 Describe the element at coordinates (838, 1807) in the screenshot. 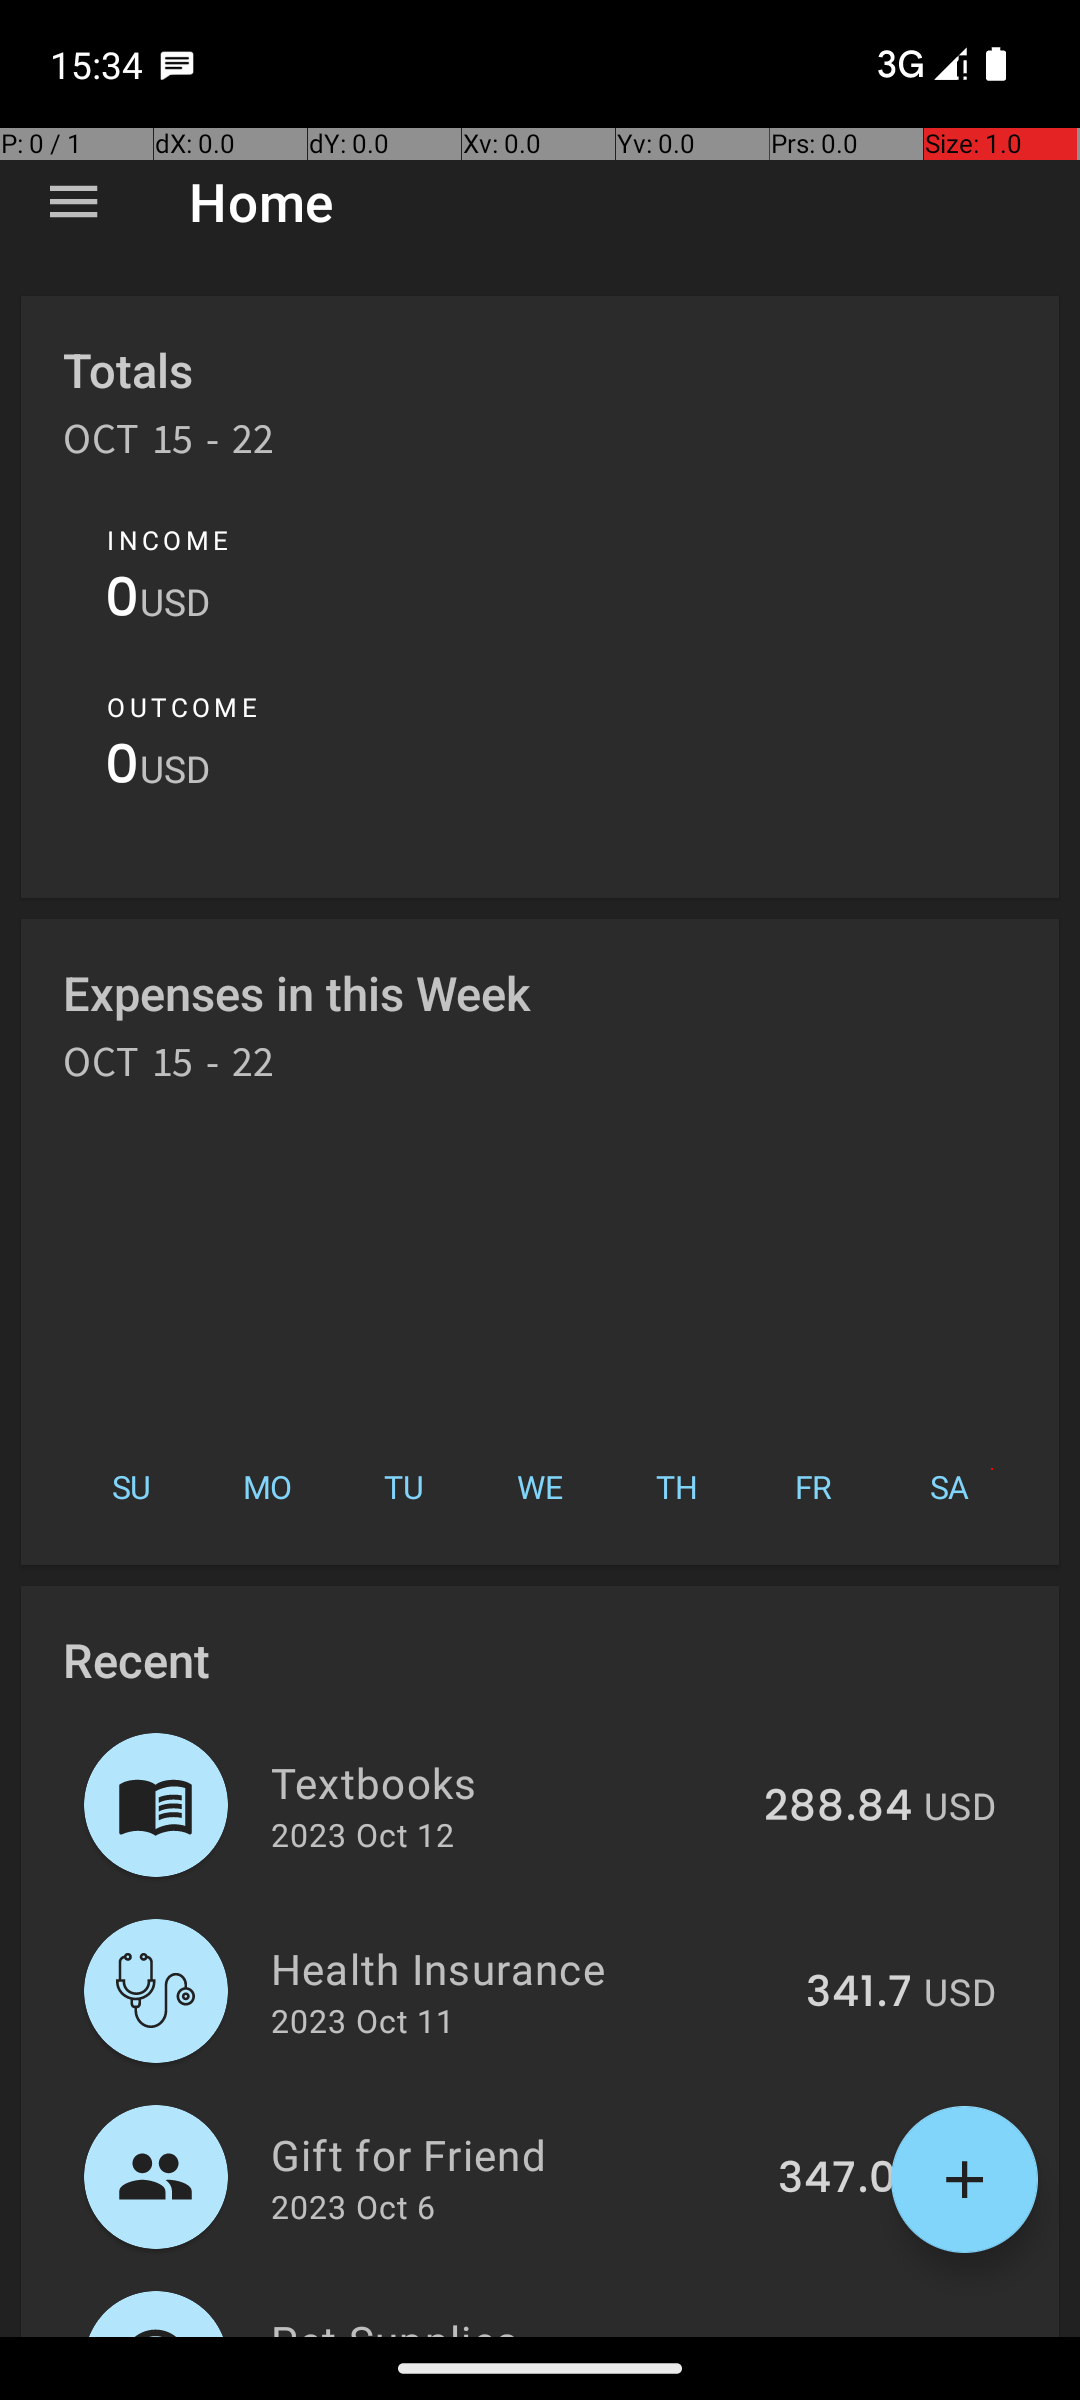

I see `288.84` at that location.